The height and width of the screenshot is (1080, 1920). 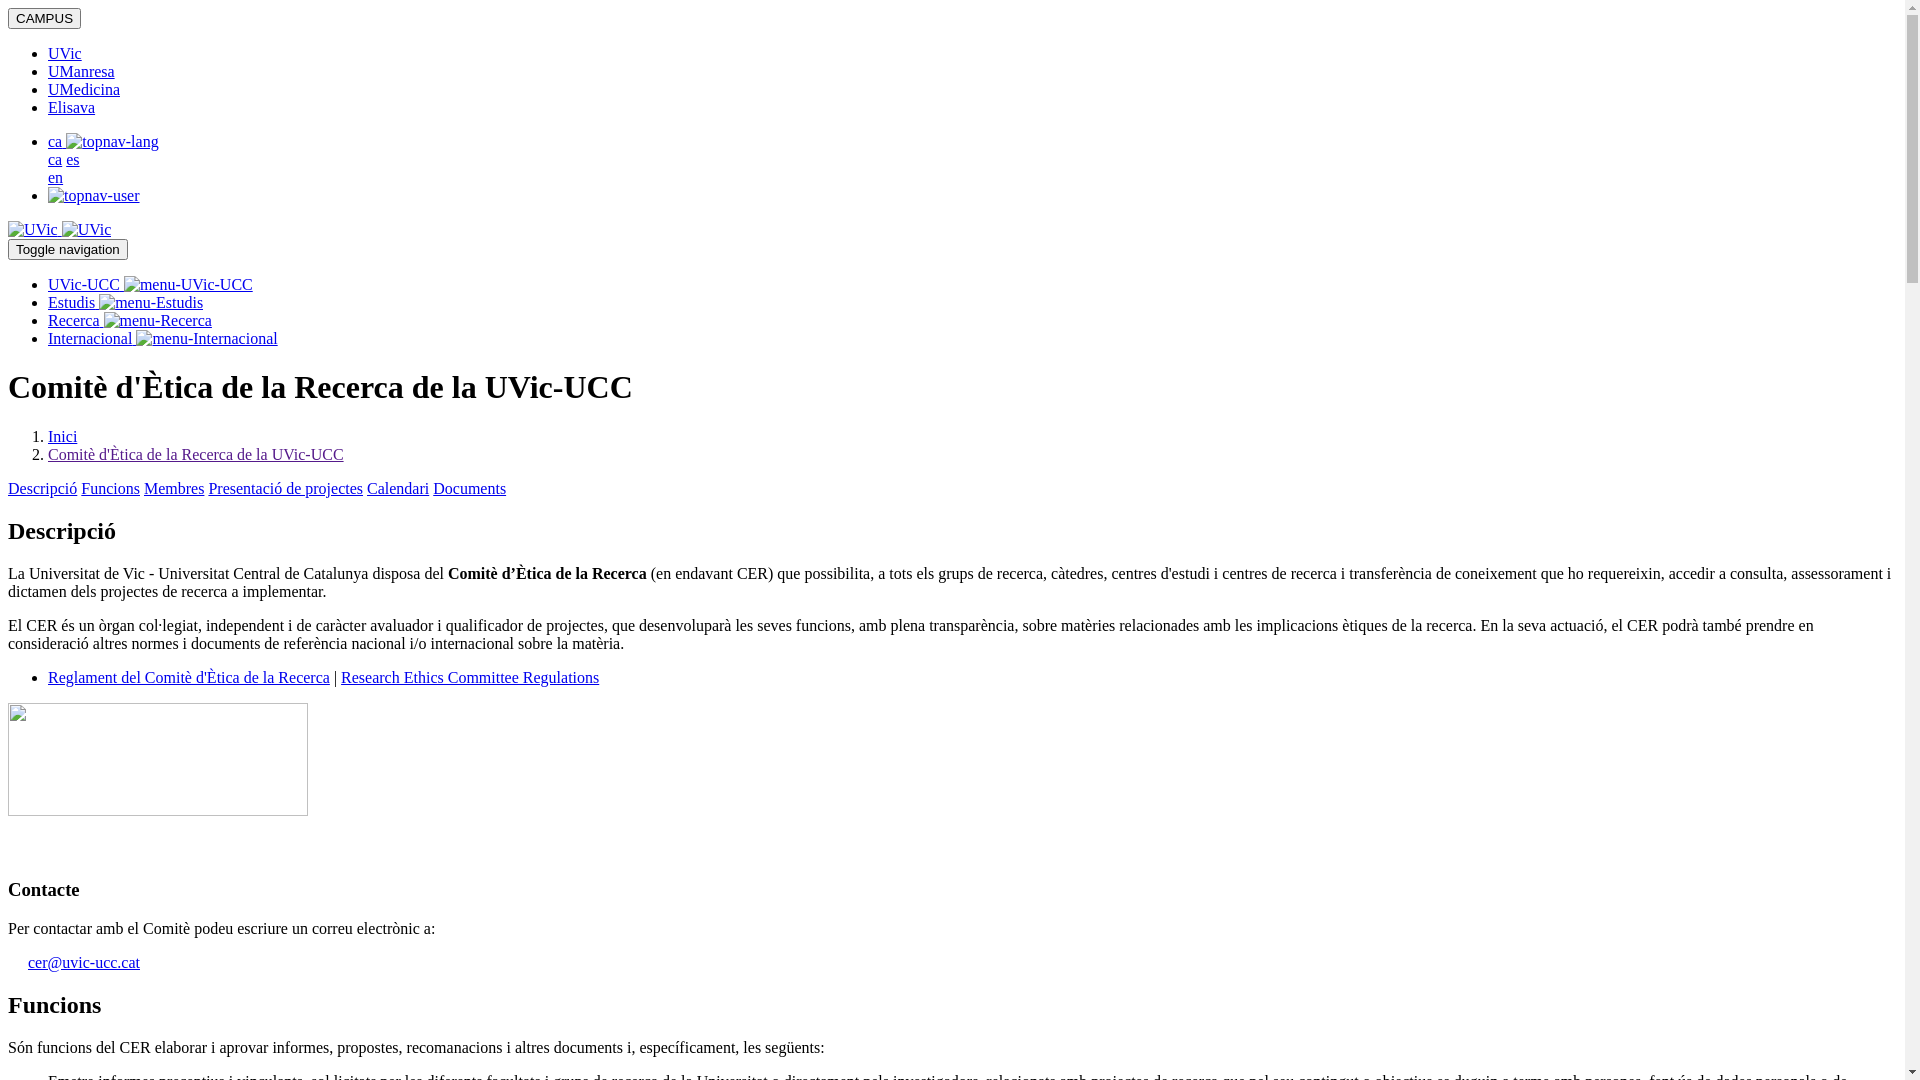 I want to click on ca, so click(x=55, y=160).